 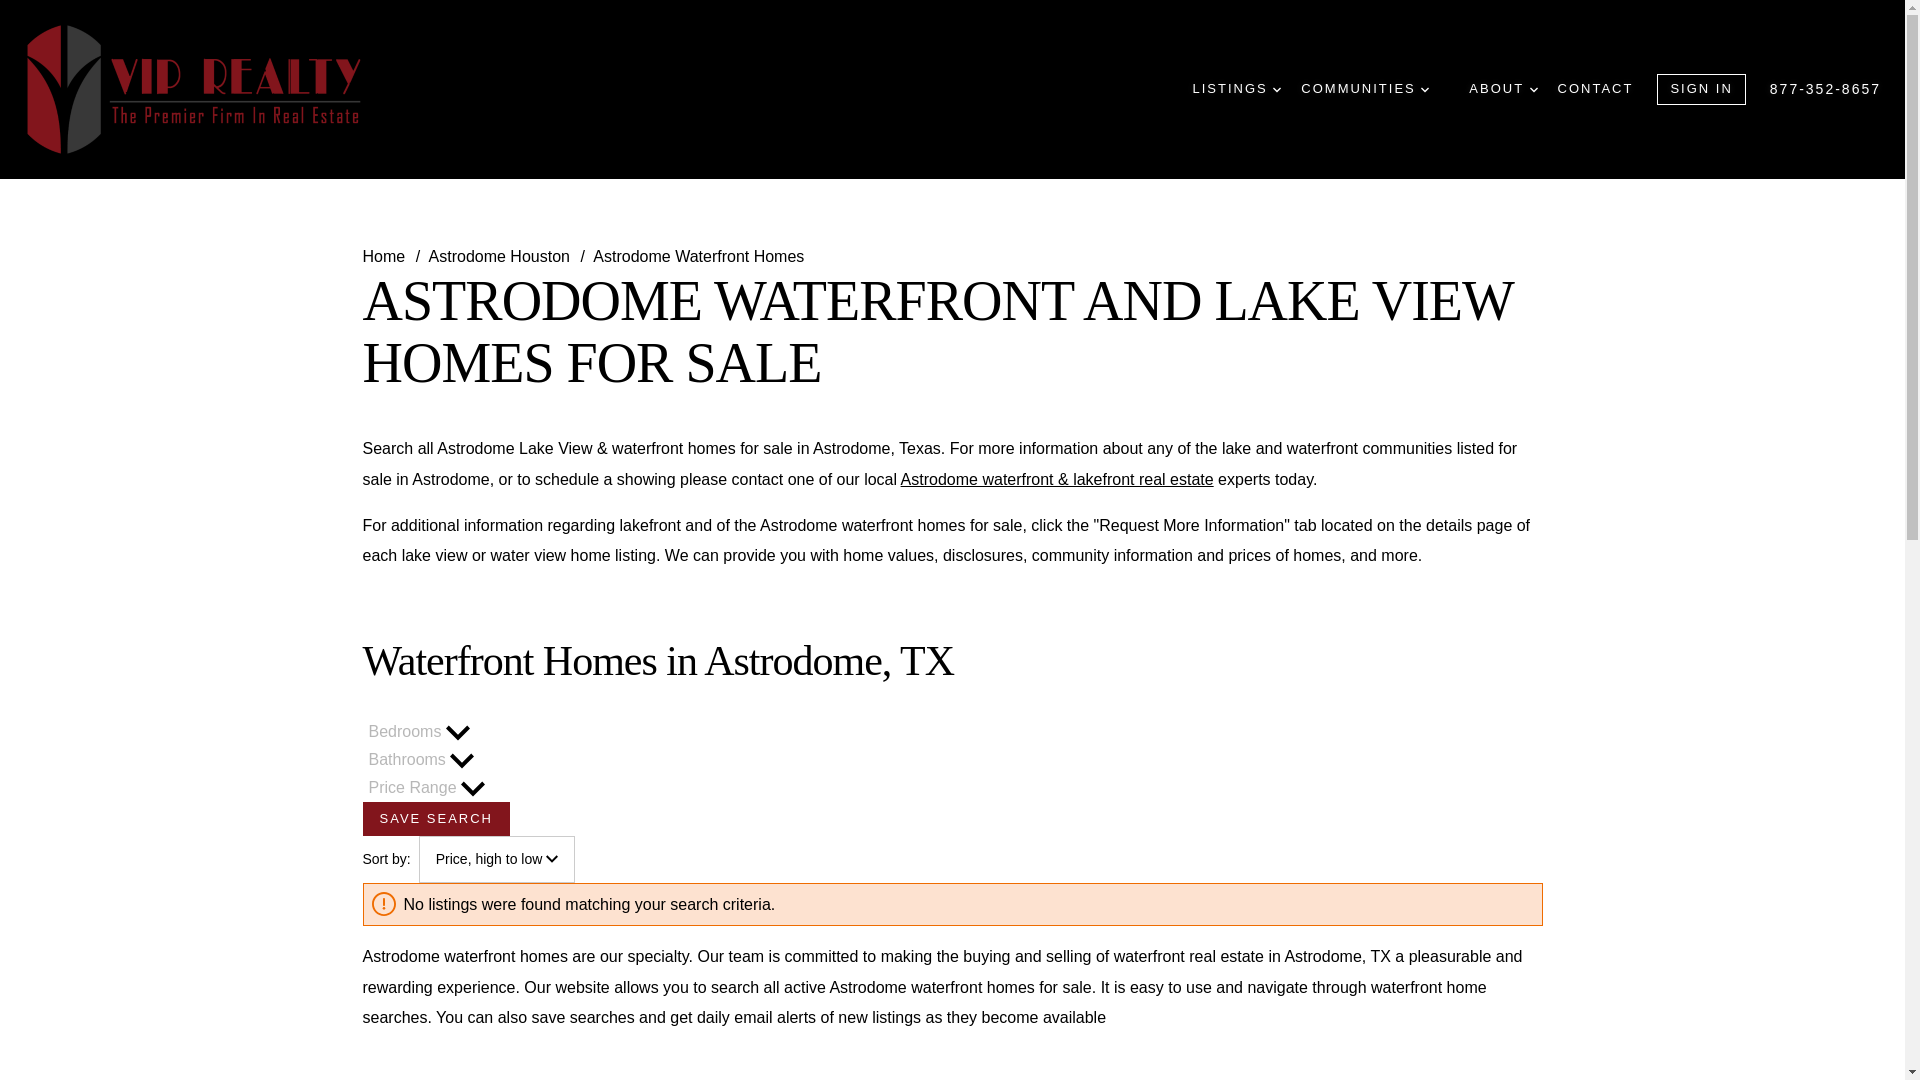 I want to click on DROPDOWN ARROW, so click(x=1424, y=90).